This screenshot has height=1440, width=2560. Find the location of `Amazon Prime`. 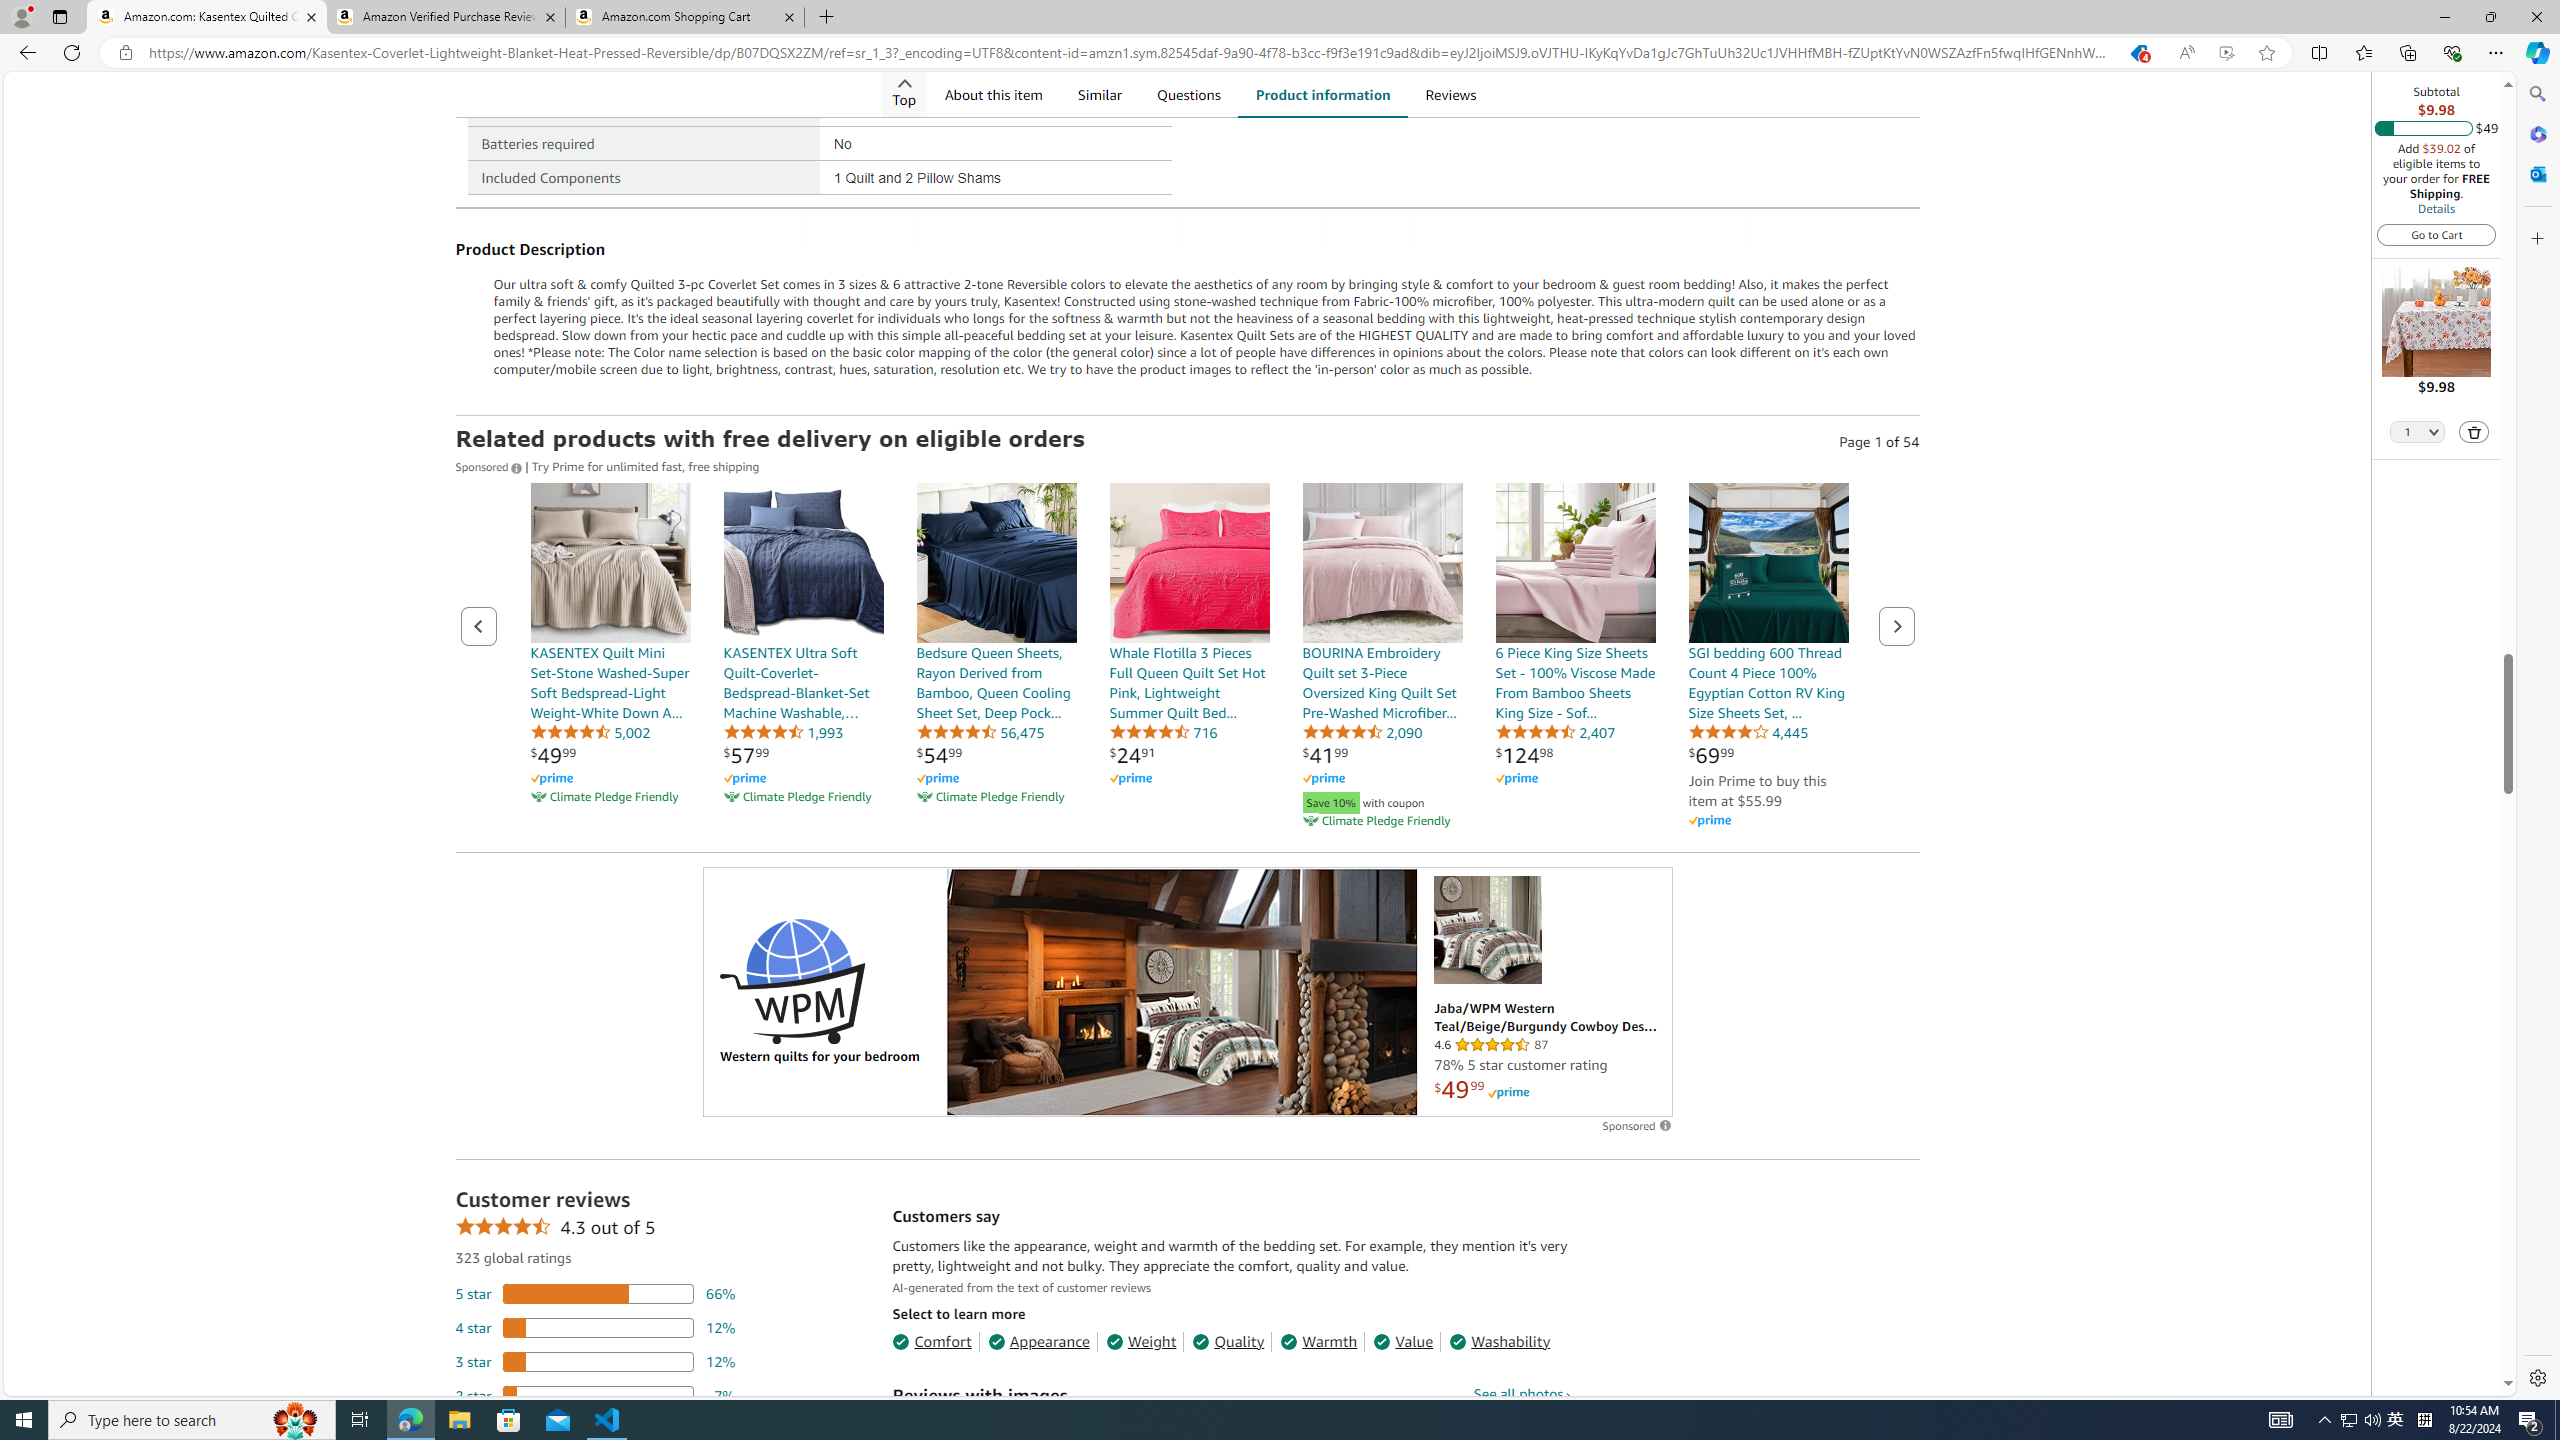

Amazon Prime is located at coordinates (1768, 820).